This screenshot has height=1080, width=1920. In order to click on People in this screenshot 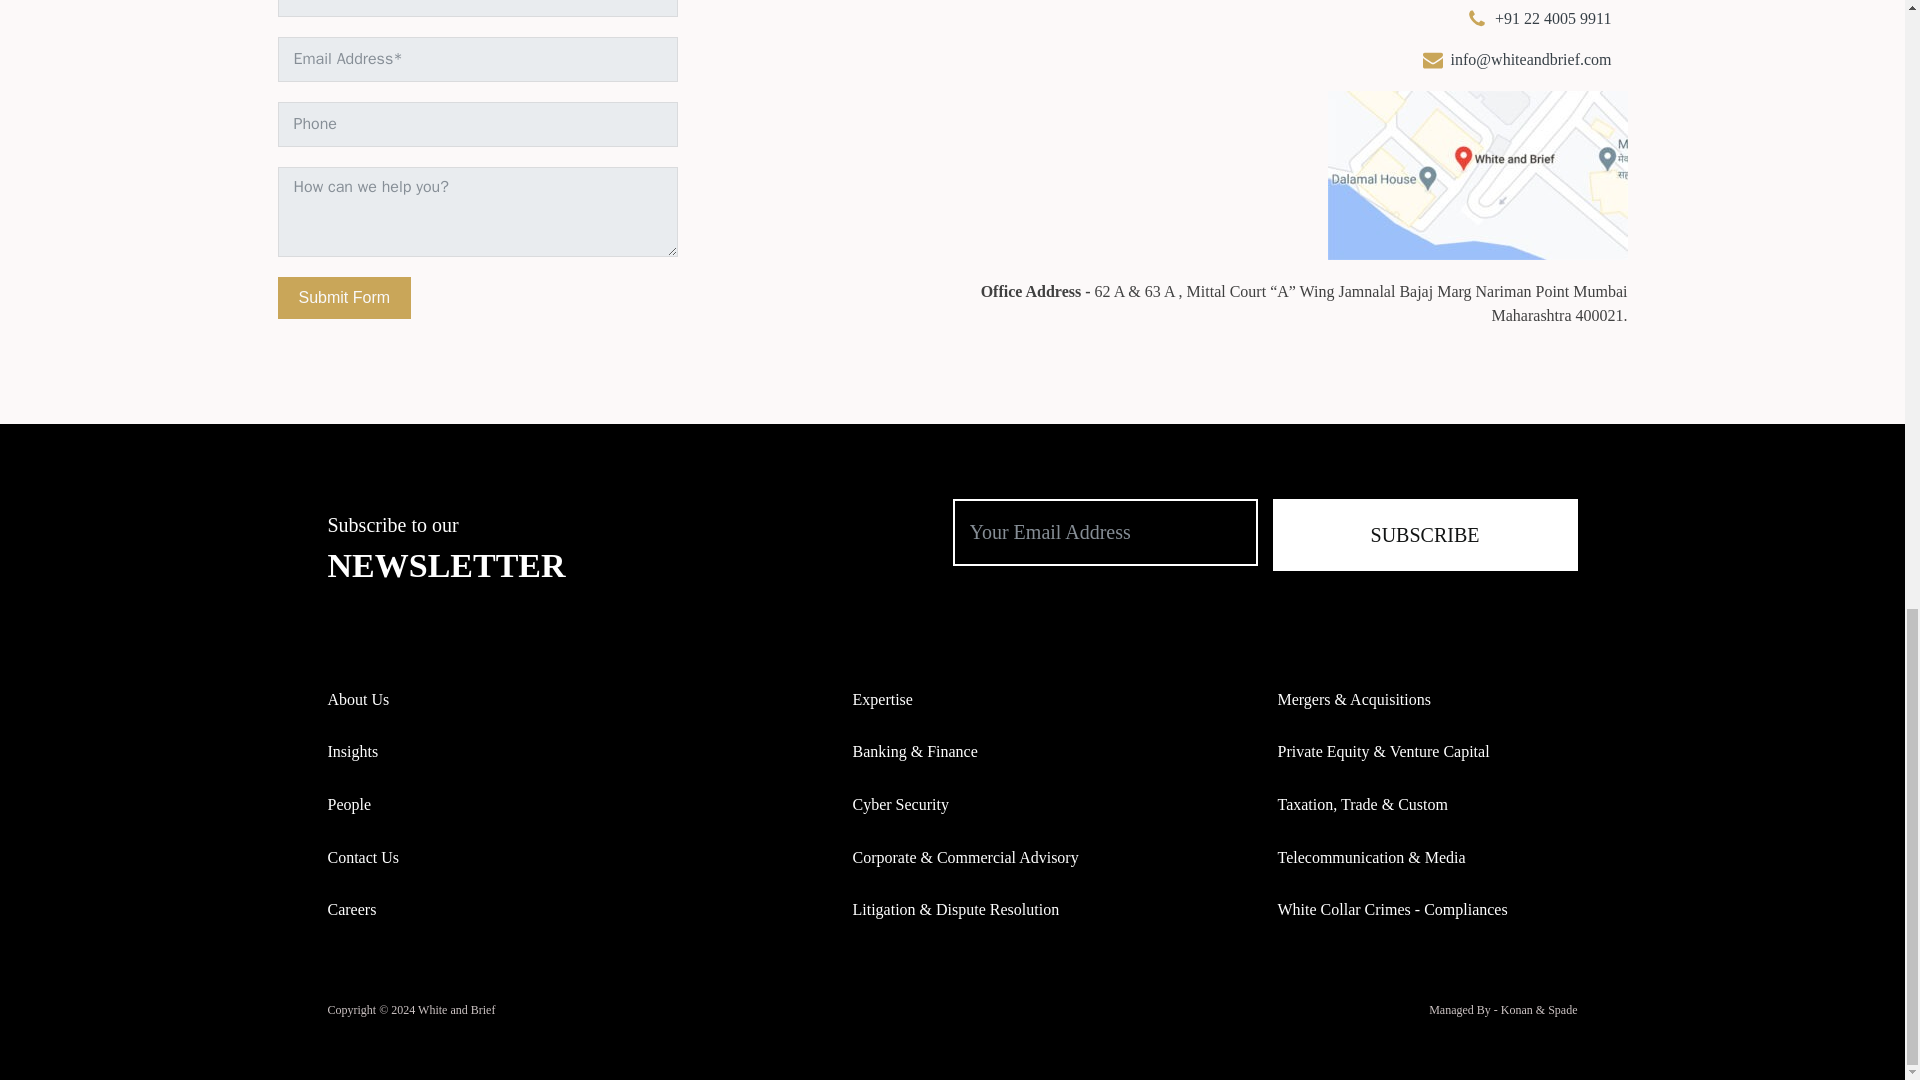, I will do `click(350, 804)`.